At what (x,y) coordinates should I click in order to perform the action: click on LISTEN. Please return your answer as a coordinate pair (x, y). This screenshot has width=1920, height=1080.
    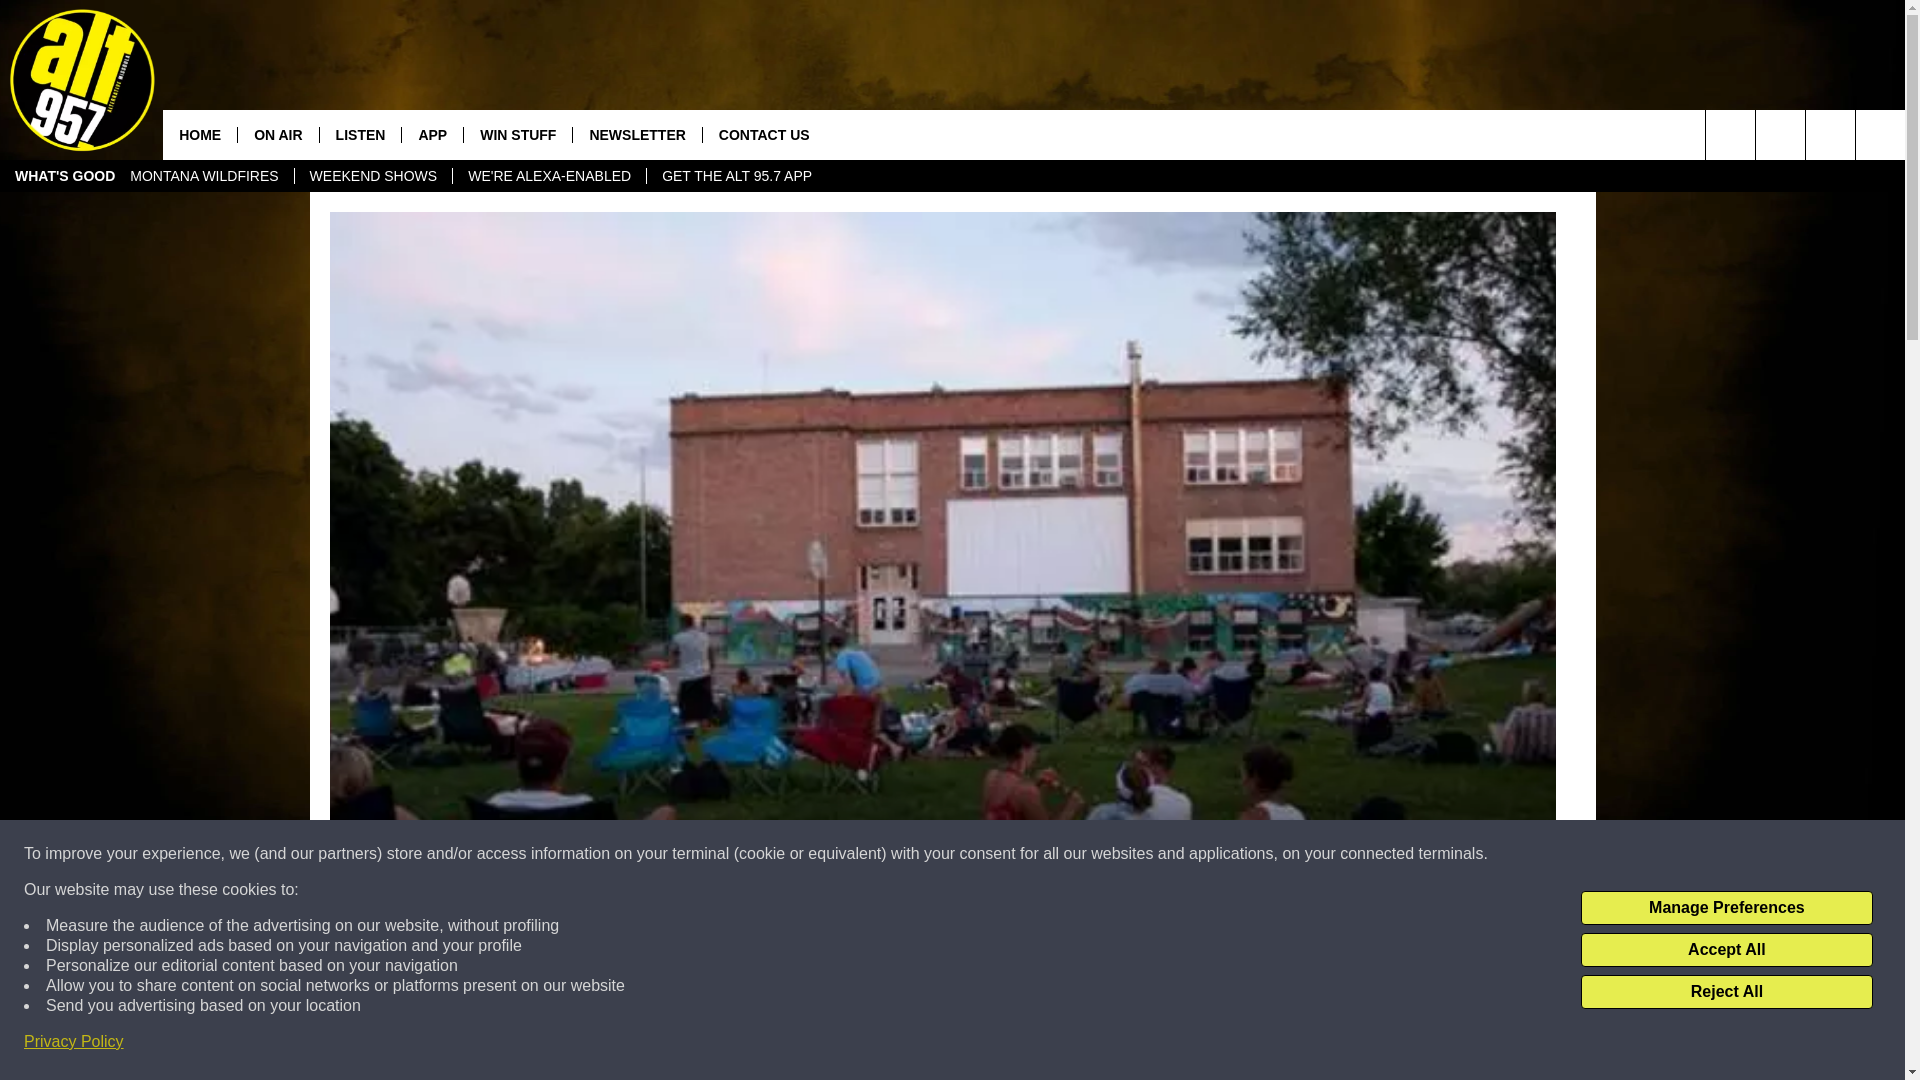
    Looking at the image, I should click on (360, 134).